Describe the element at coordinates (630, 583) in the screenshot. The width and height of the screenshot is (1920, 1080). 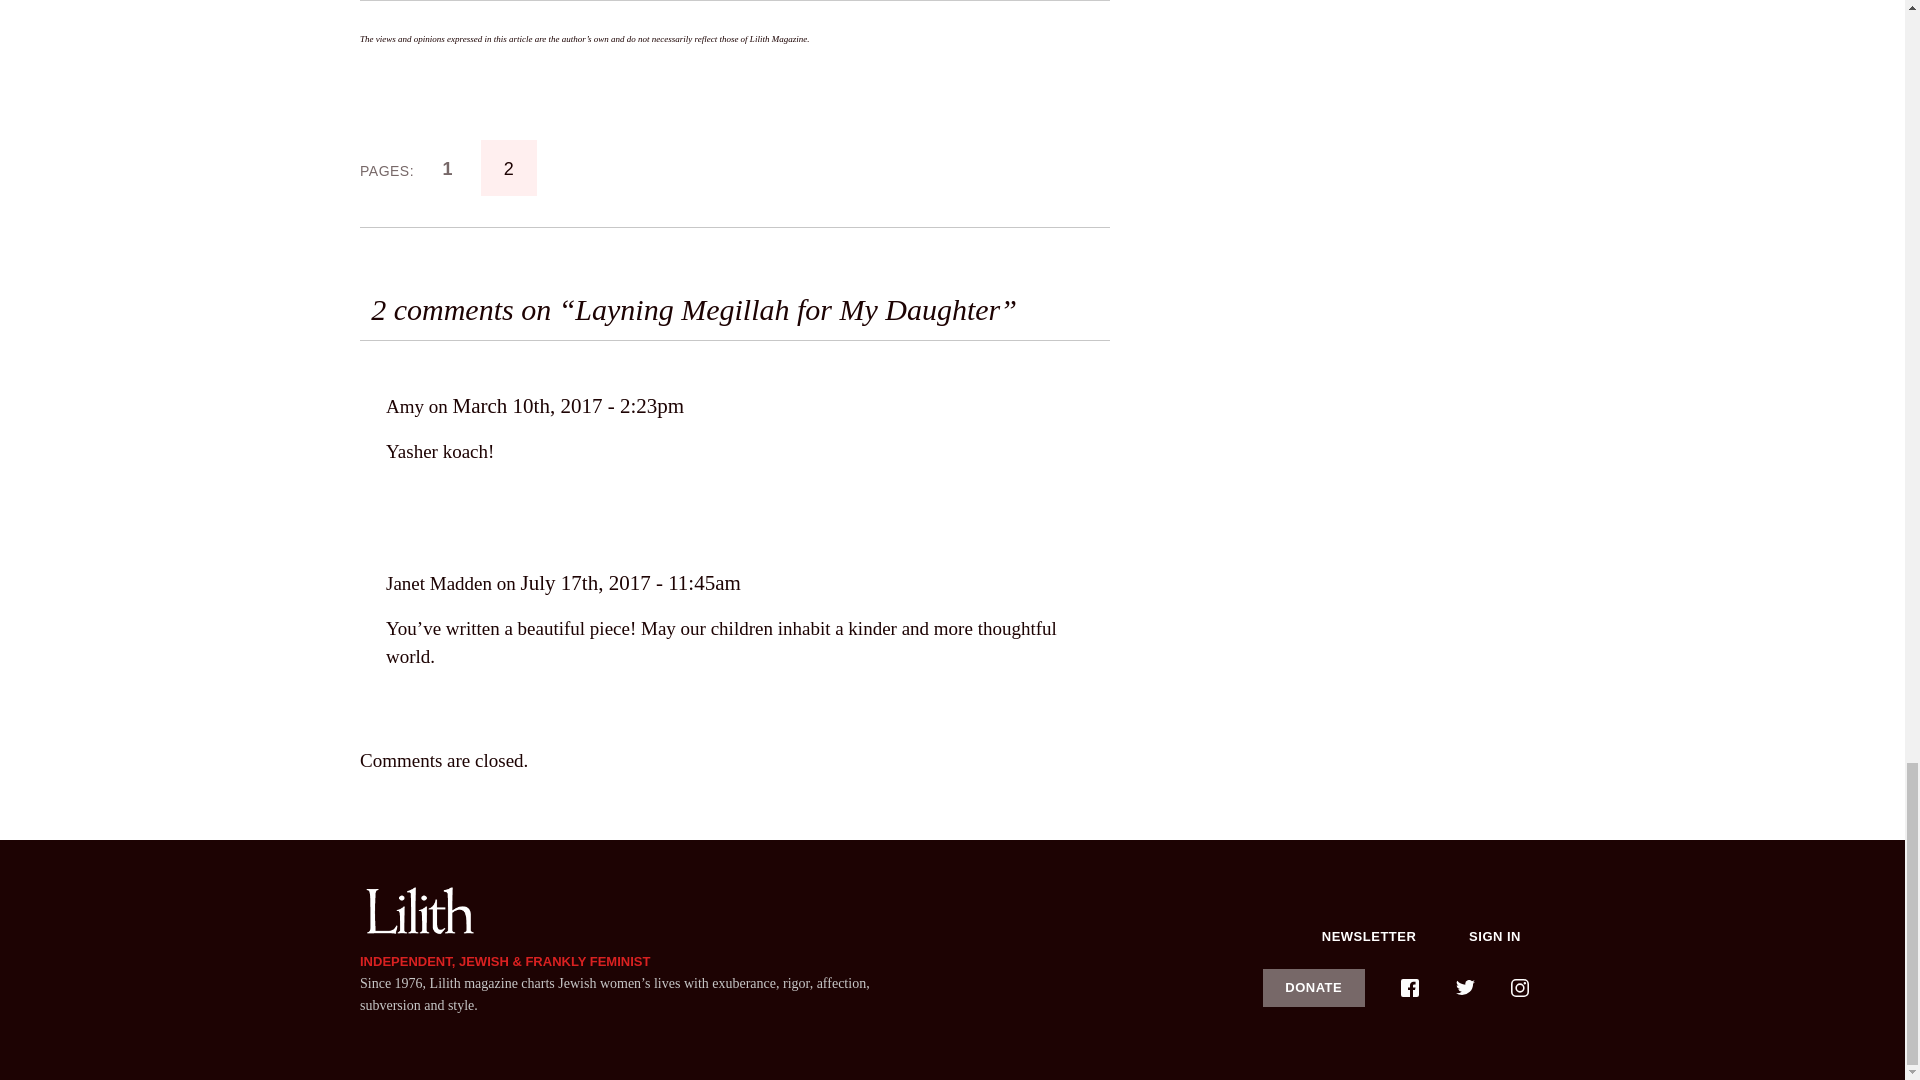
I see `July 17th, 2017 - 11:45am` at that location.